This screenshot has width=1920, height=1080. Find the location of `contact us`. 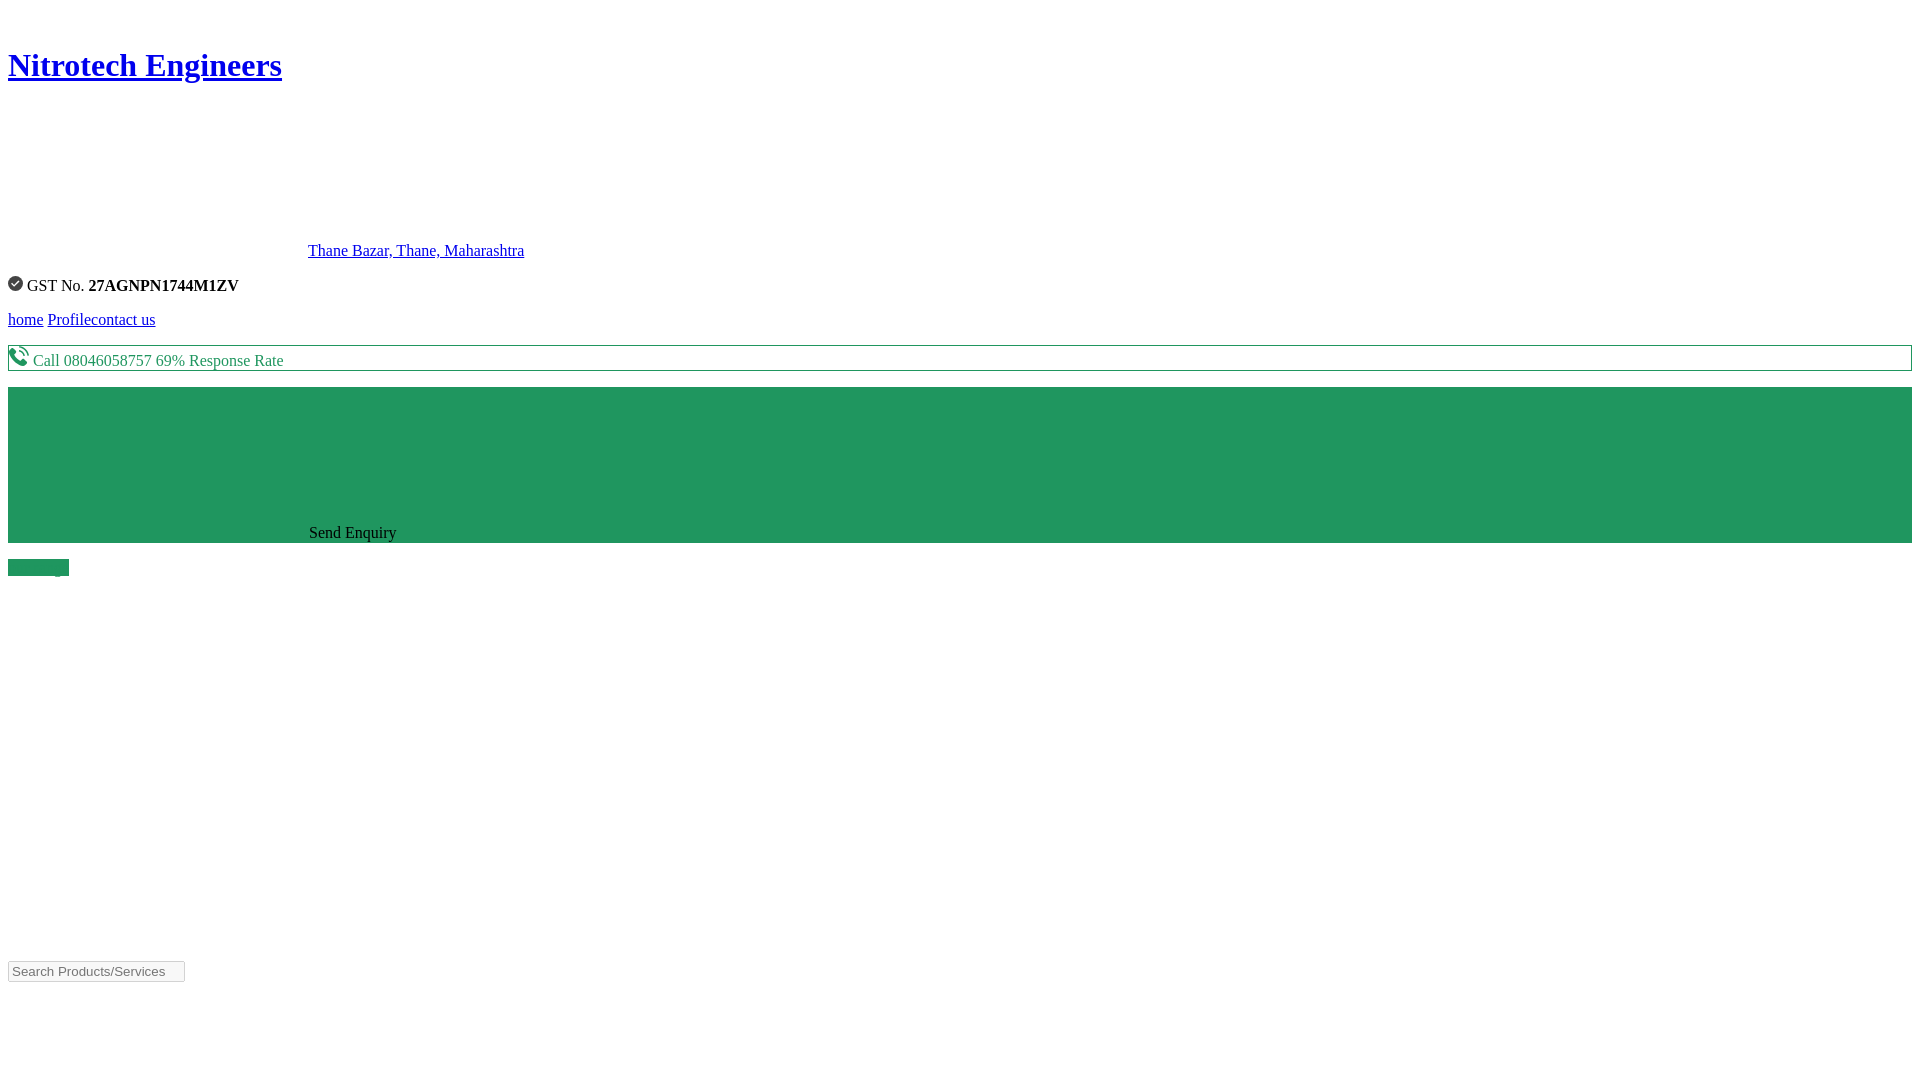

contact us is located at coordinates (122, 320).